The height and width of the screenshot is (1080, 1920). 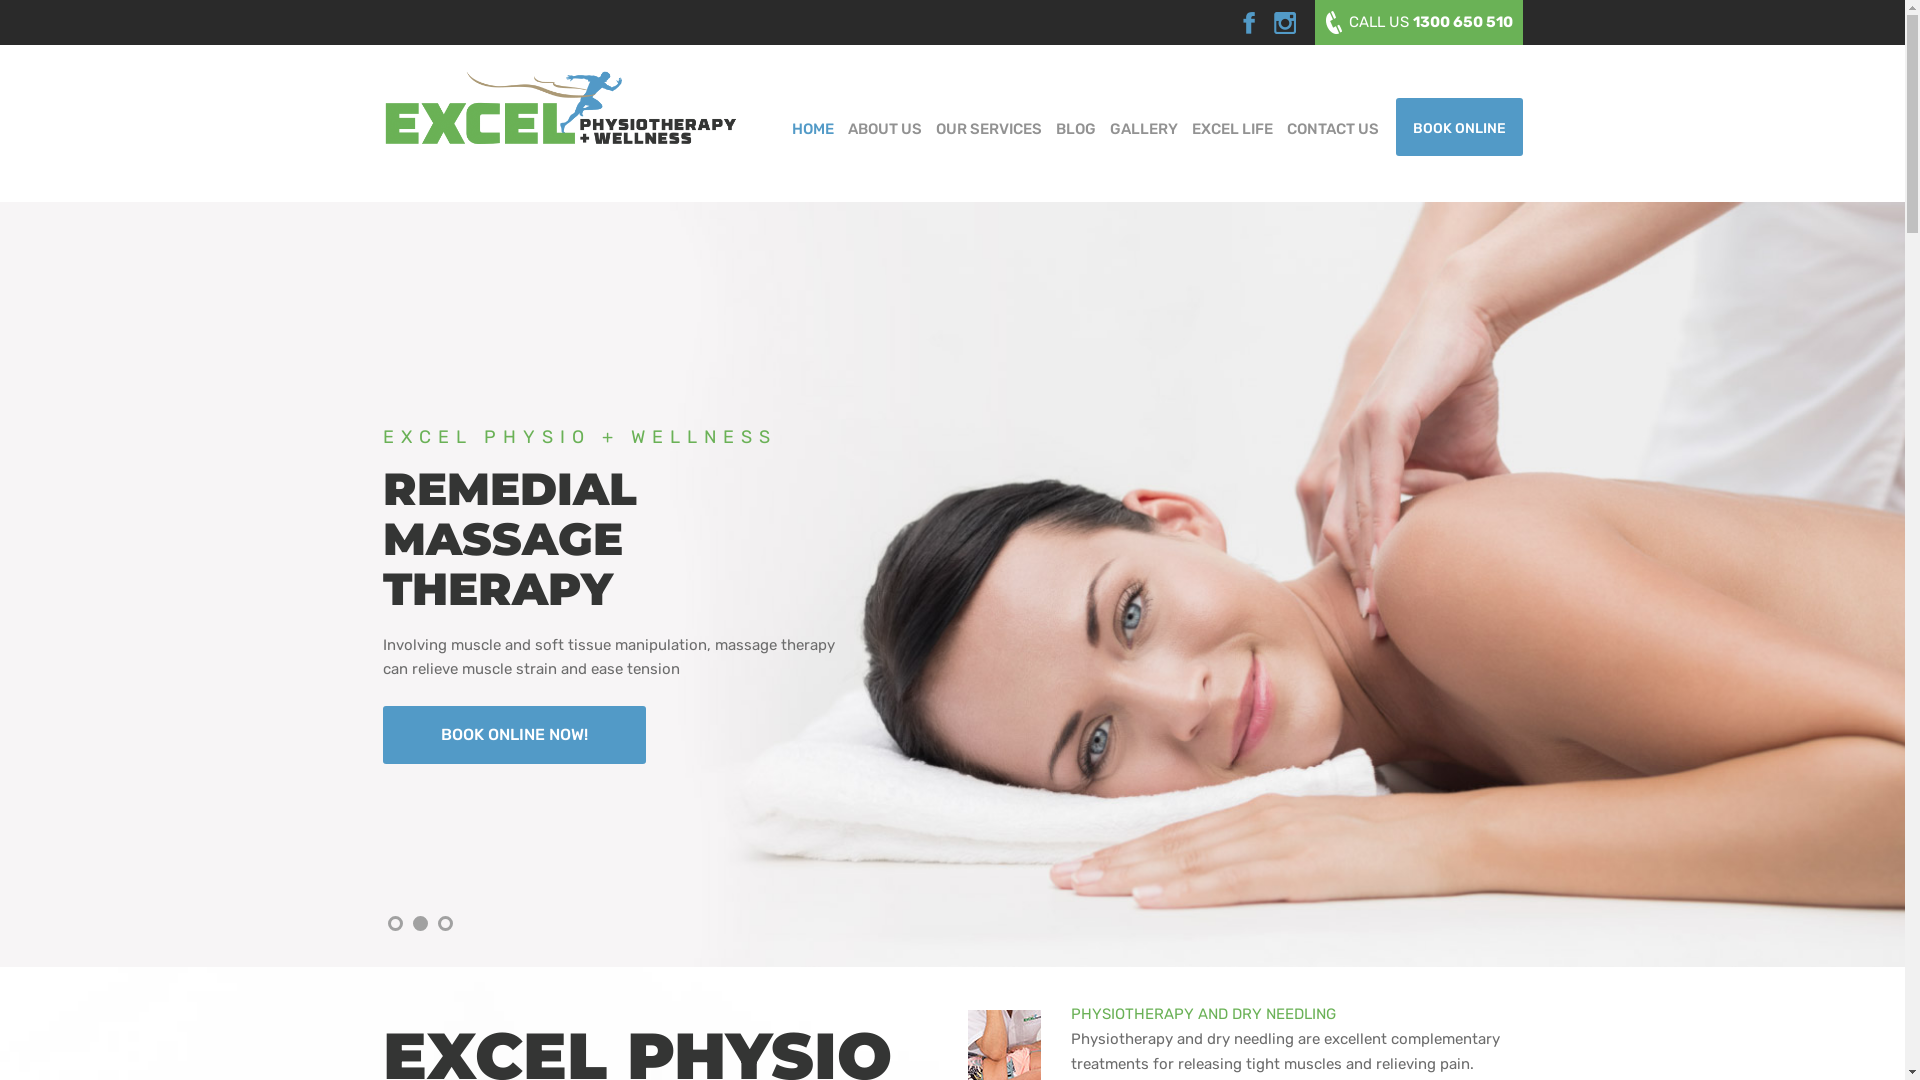 I want to click on CALL US 1300 650 510, so click(x=1418, y=22).